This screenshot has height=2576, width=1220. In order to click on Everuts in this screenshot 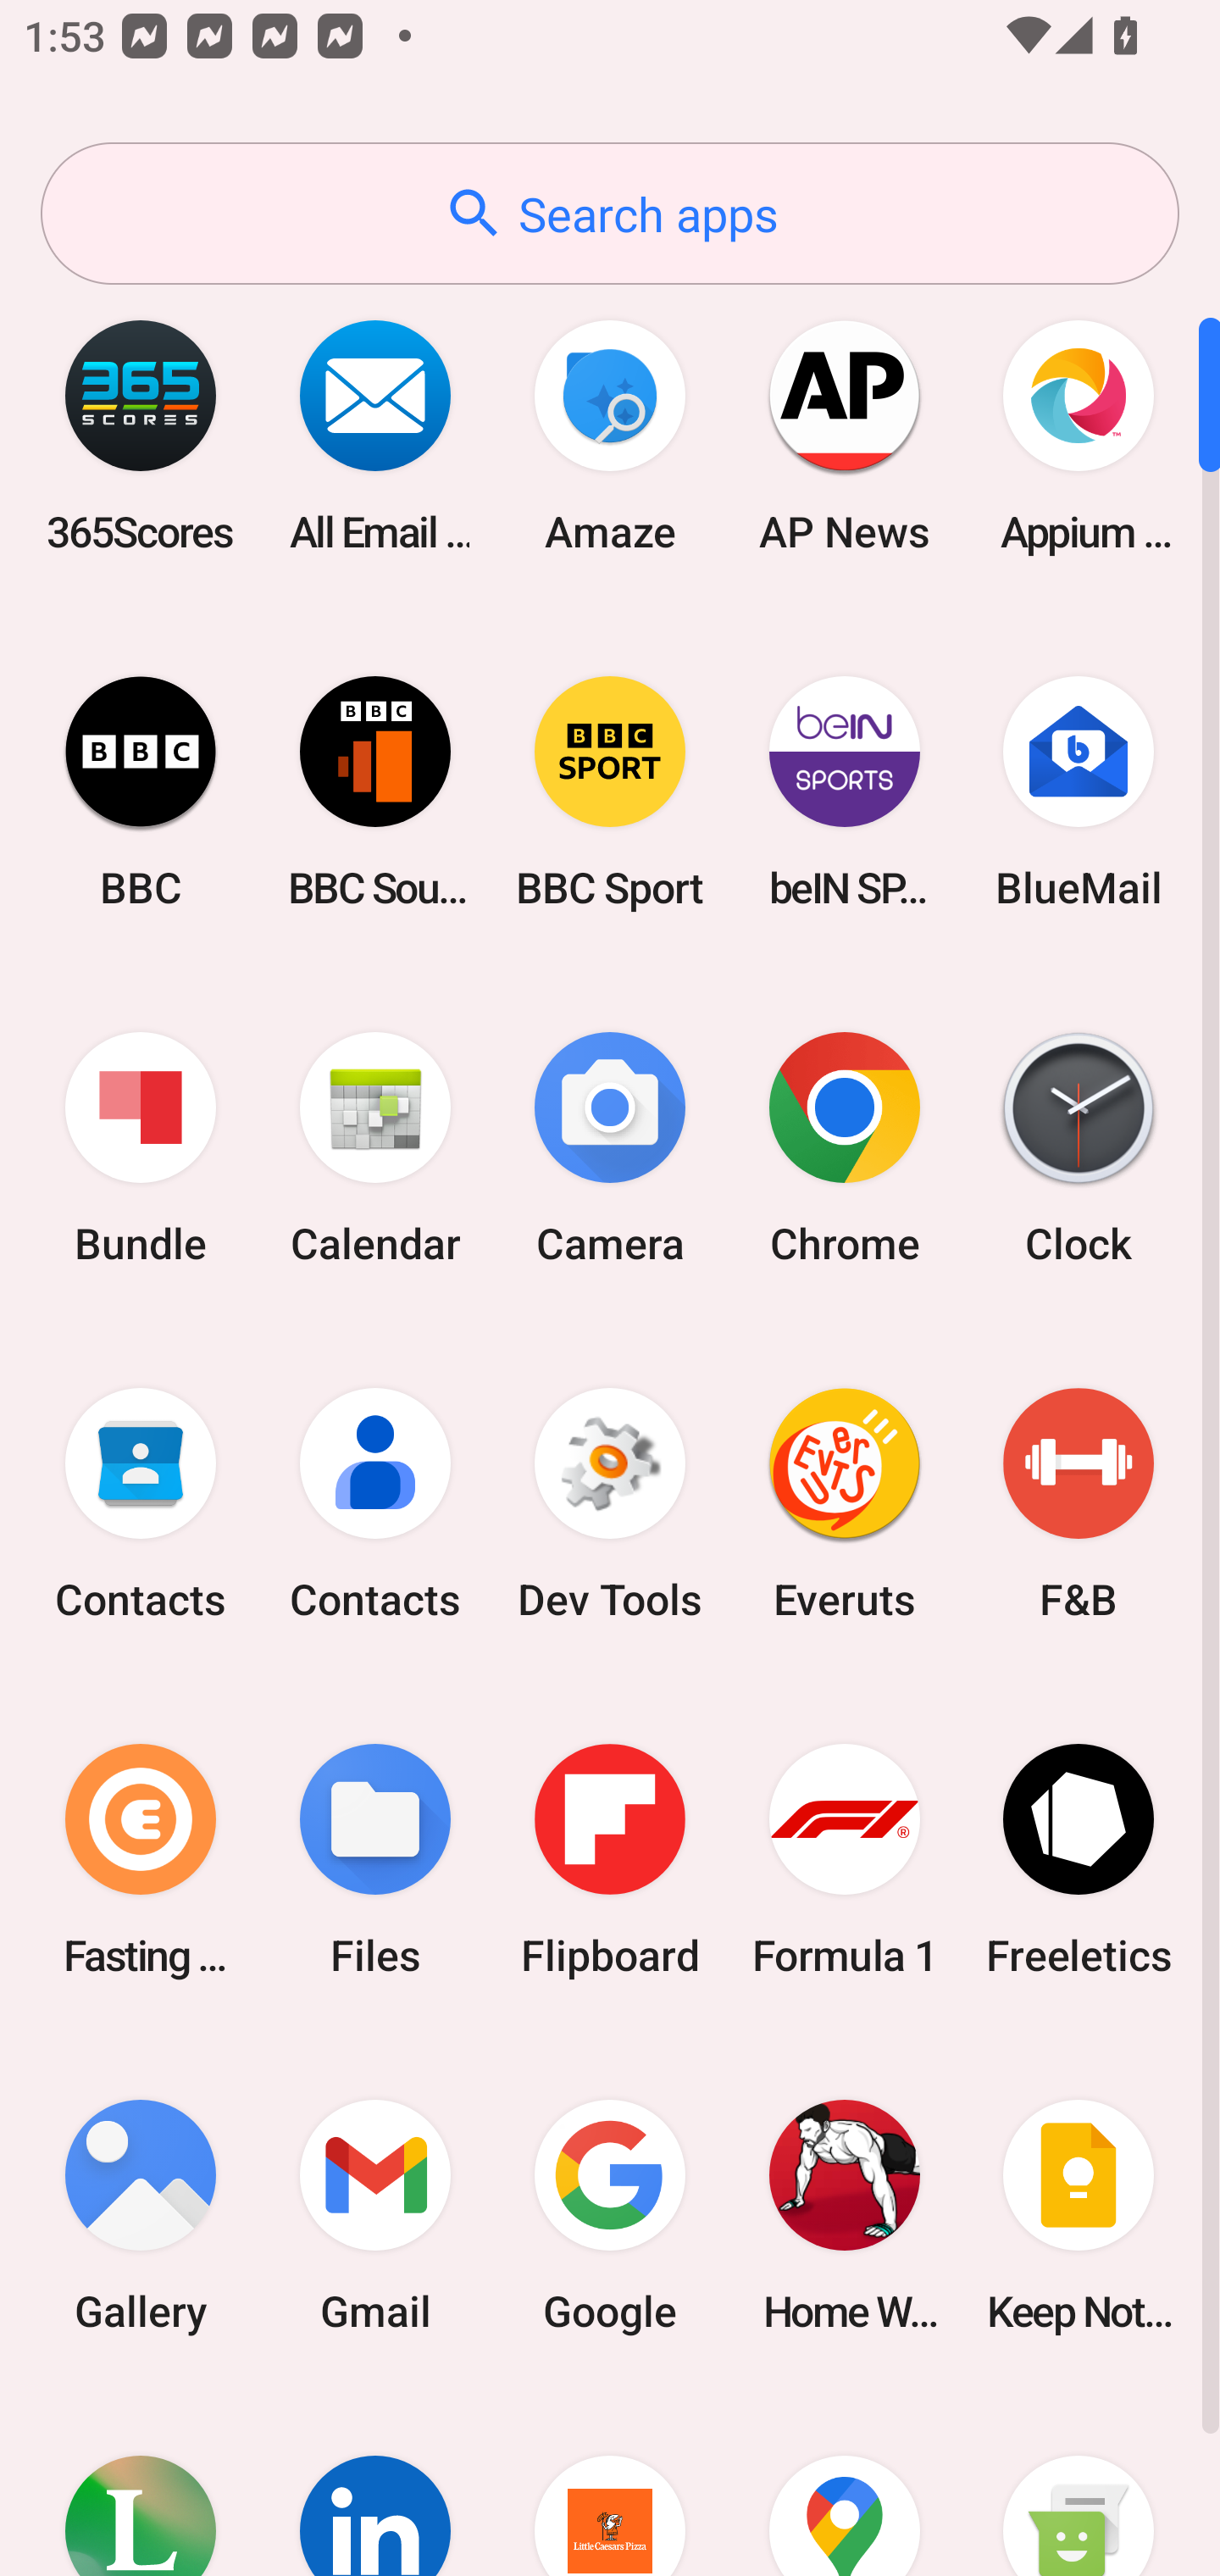, I will do `click(844, 1504)`.